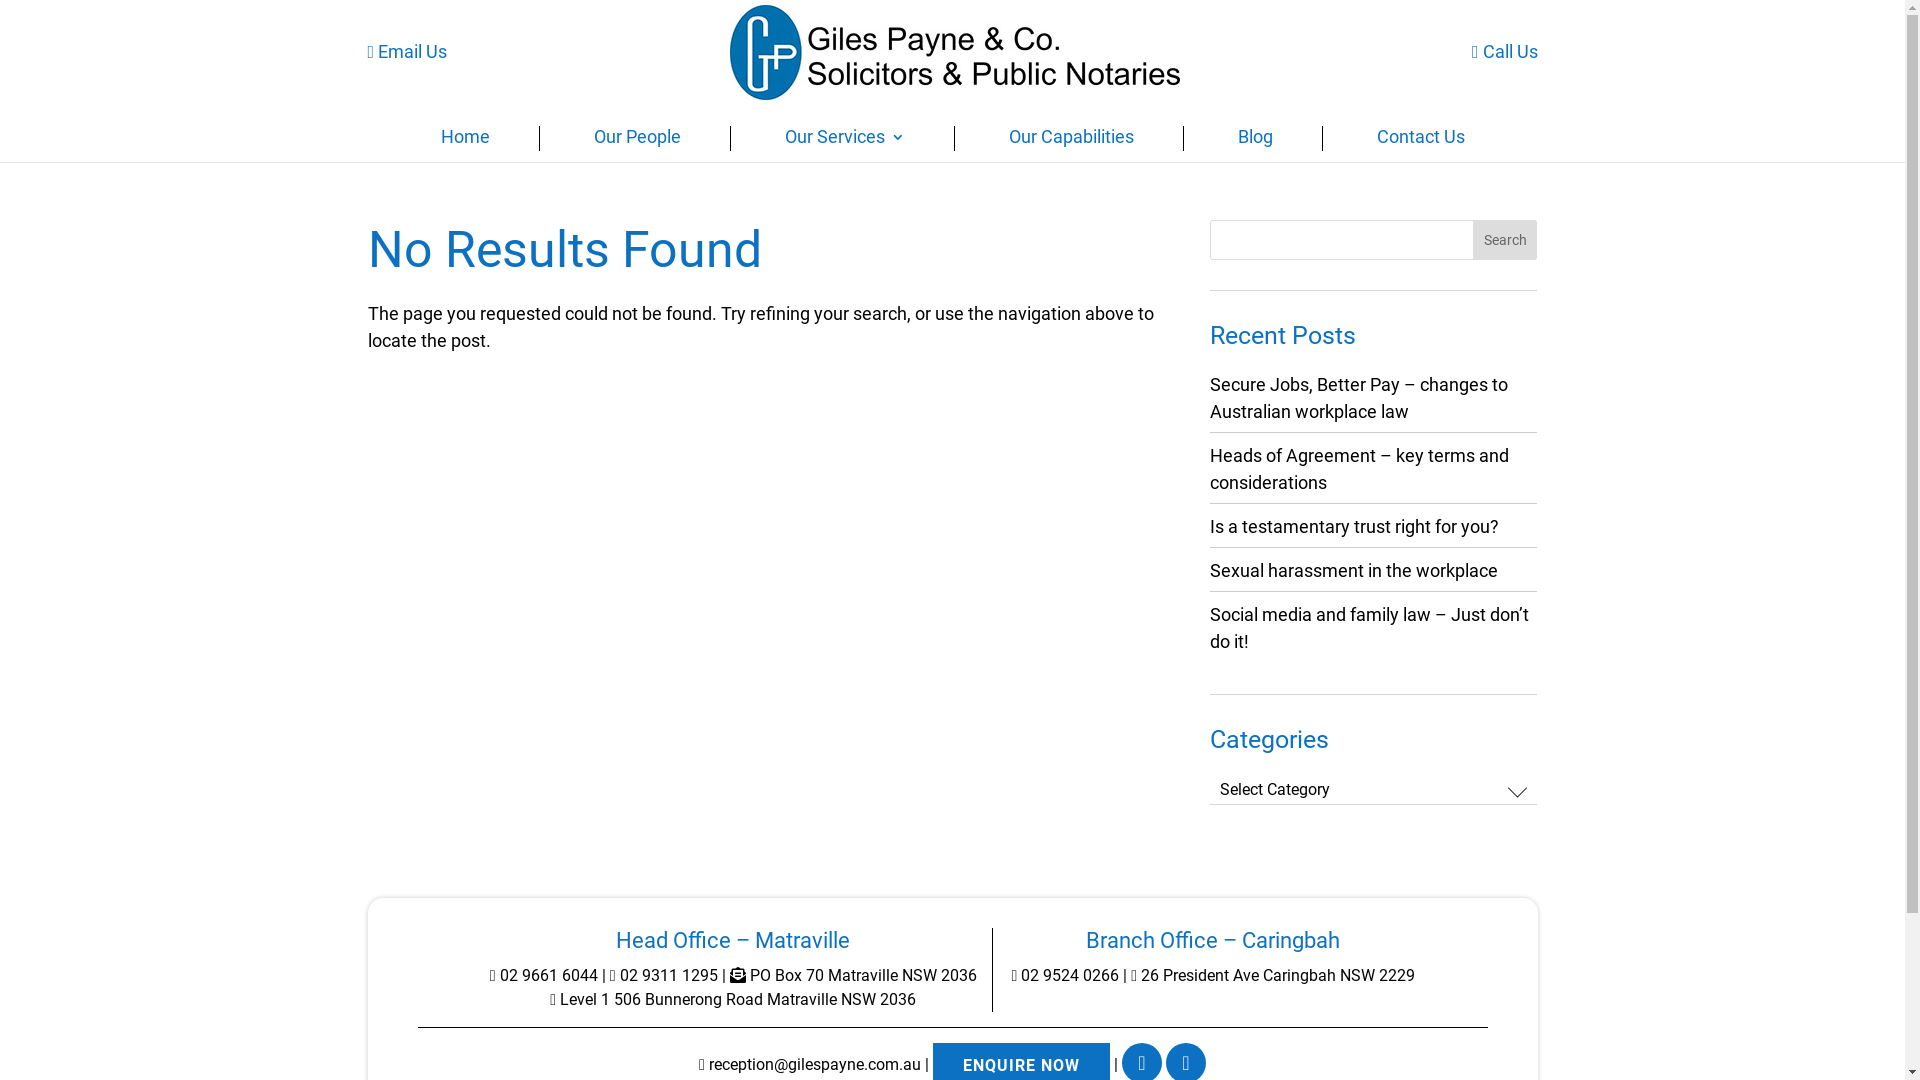 Image resolution: width=1920 pixels, height=1080 pixels. Describe the element at coordinates (408, 52) in the screenshot. I see `Email Us` at that location.